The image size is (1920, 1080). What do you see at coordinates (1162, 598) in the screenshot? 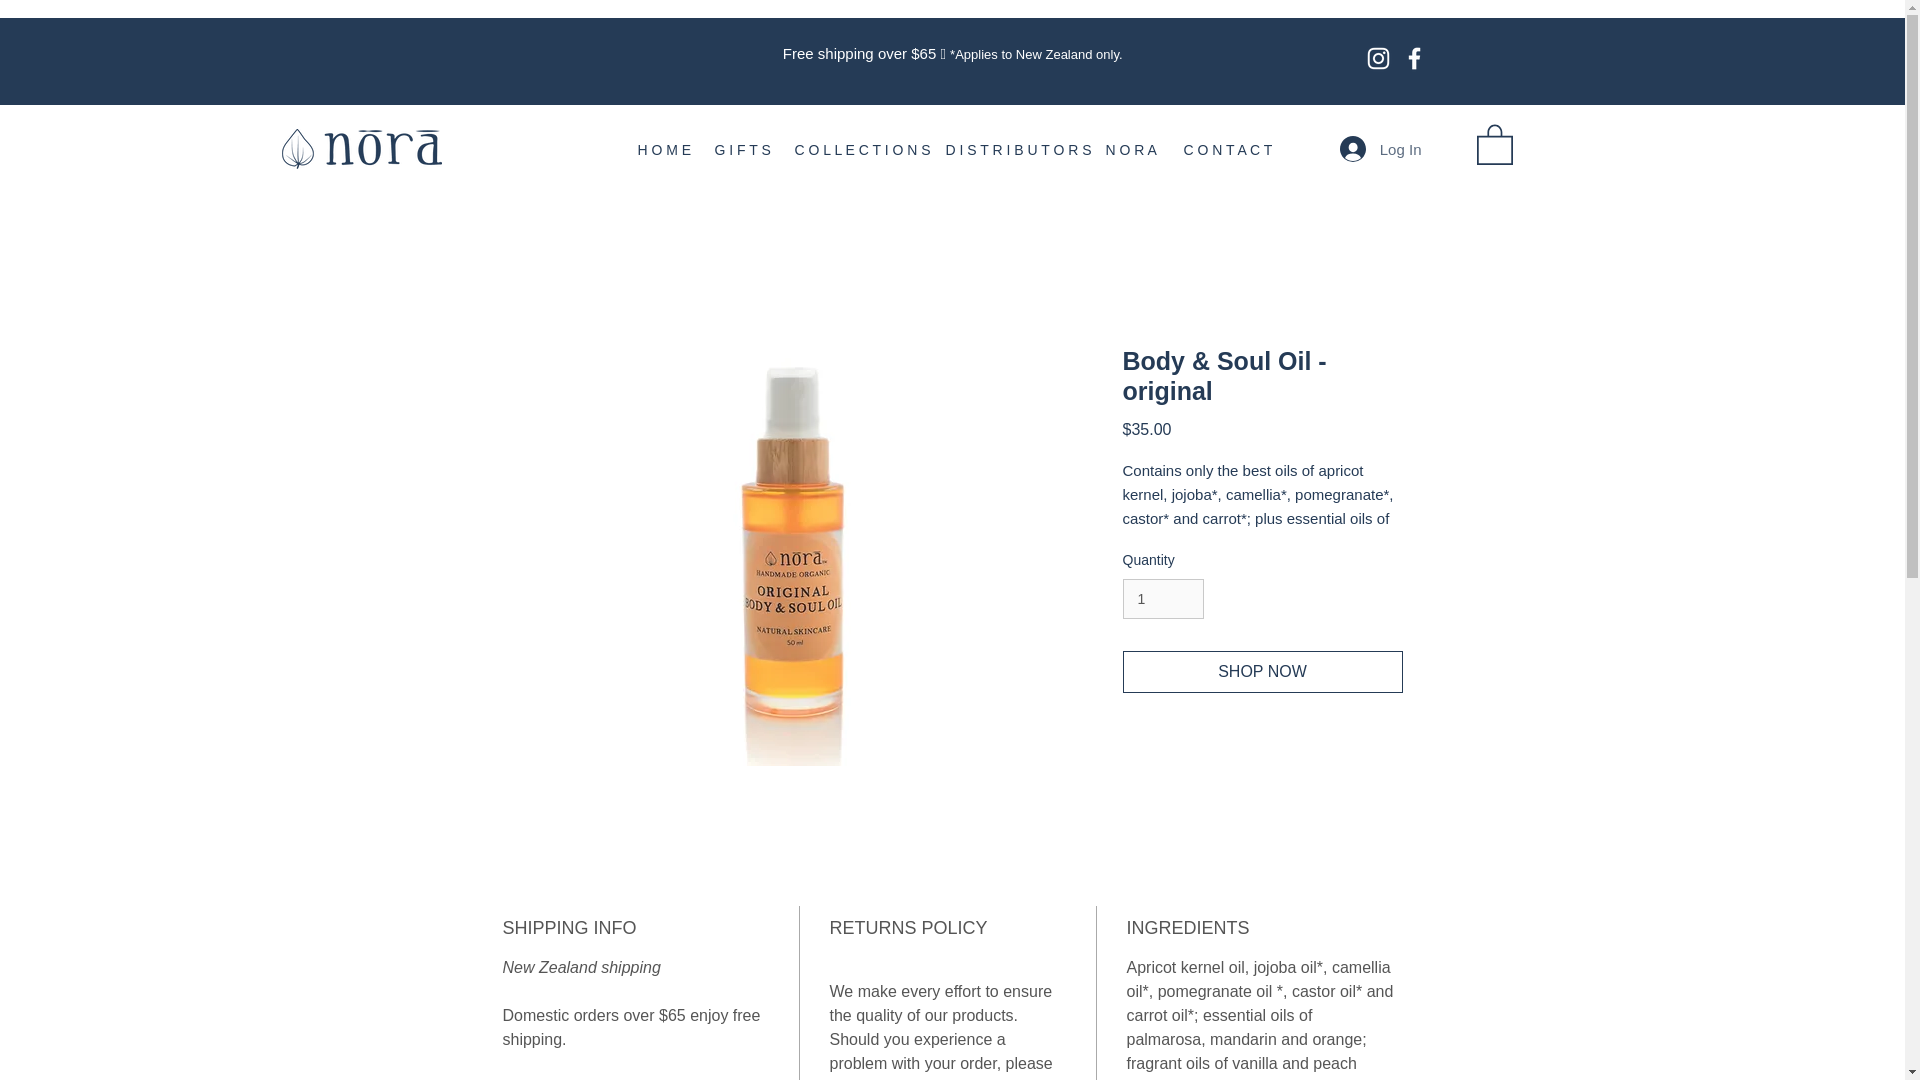
I see `1` at bounding box center [1162, 598].